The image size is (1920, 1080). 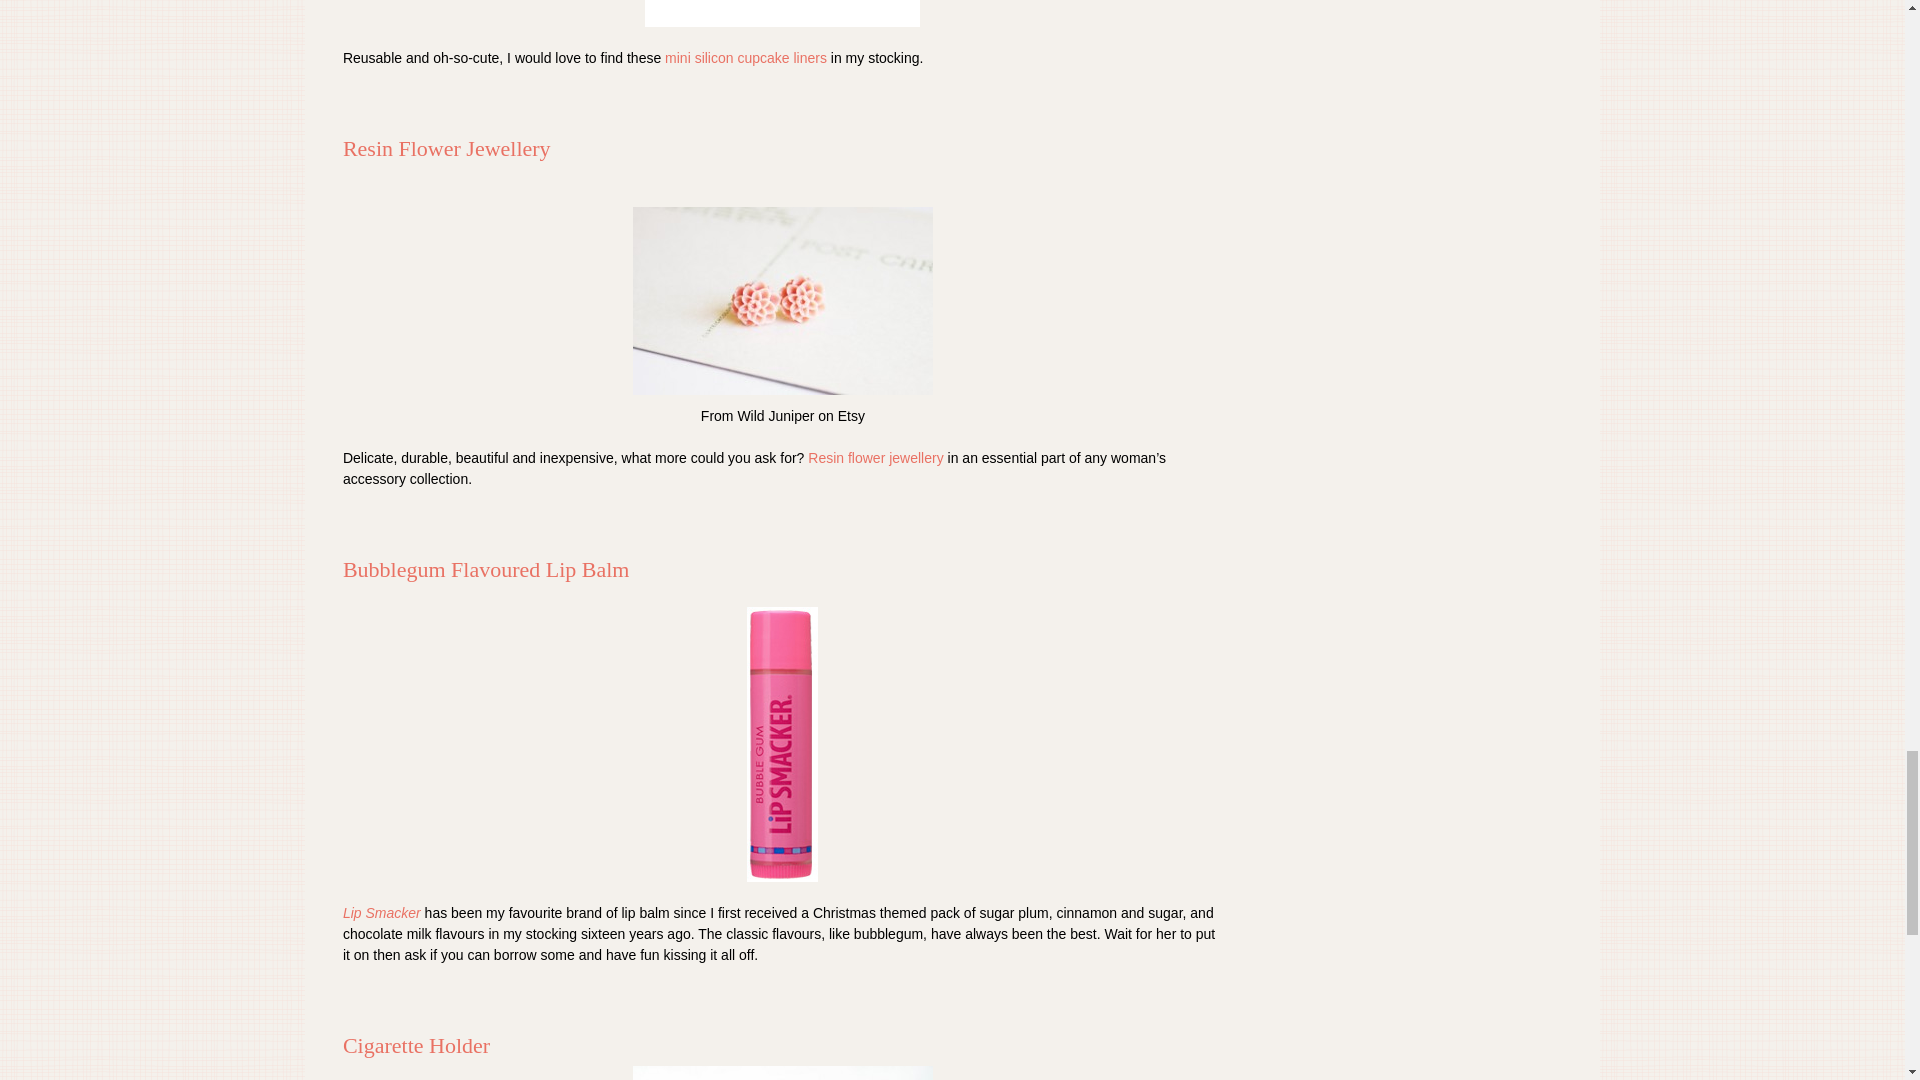 What do you see at coordinates (382, 913) in the screenshot?
I see `Lip Smacker` at bounding box center [382, 913].